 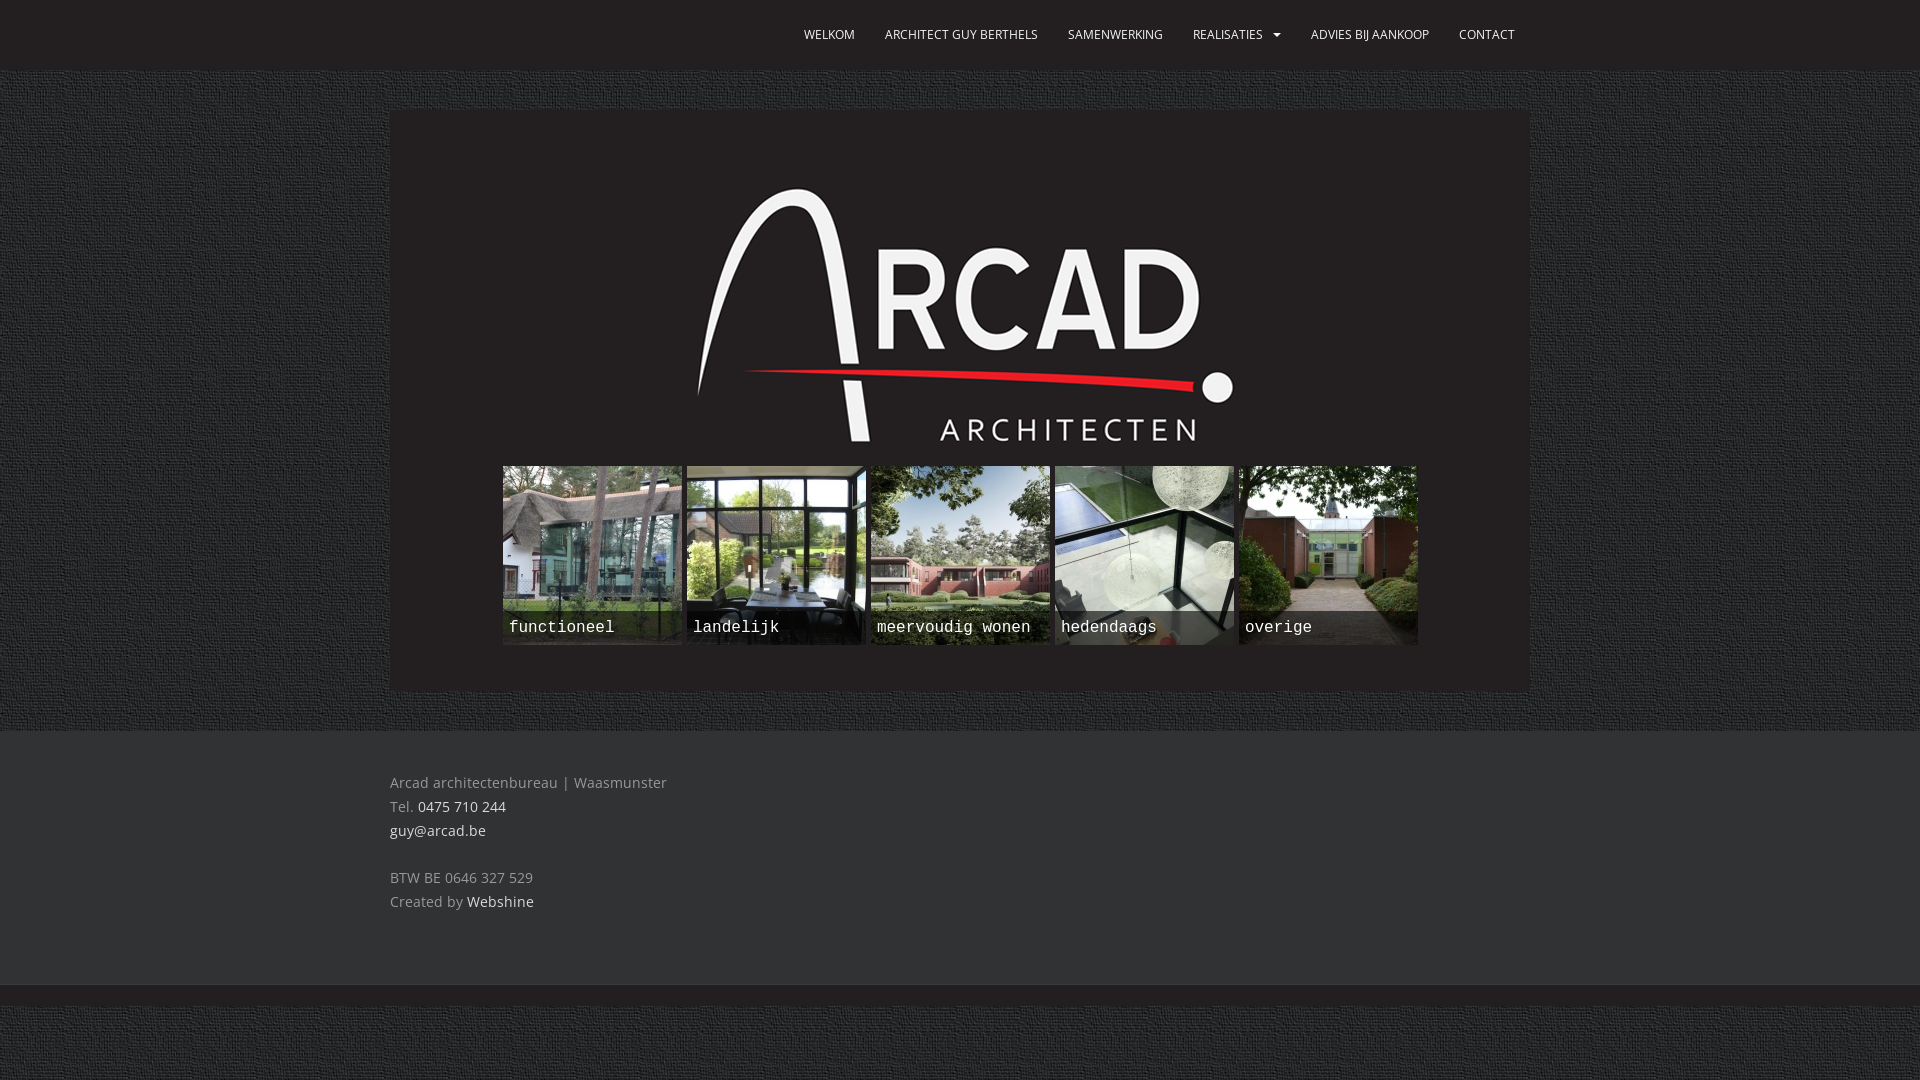 I want to click on Webshine, so click(x=500, y=902).